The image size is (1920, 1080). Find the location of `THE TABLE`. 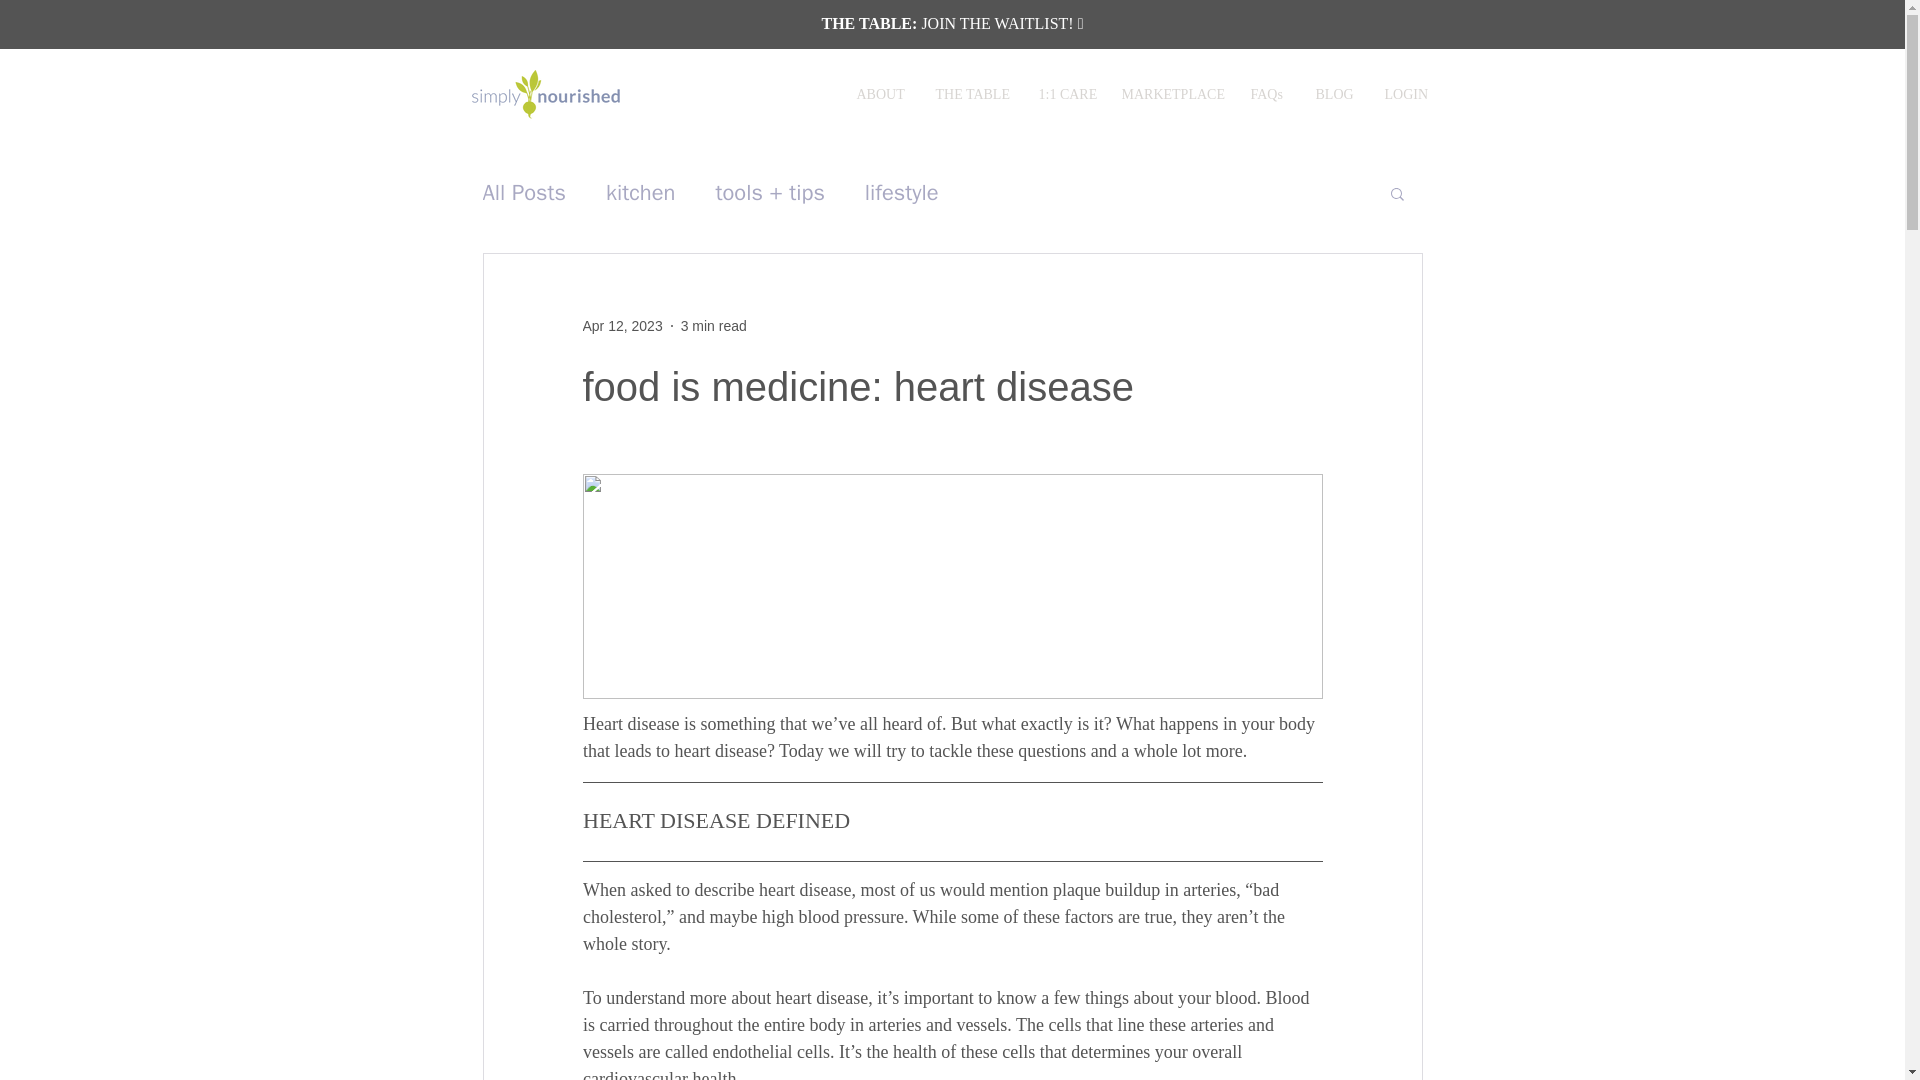

THE TABLE is located at coordinates (971, 95).